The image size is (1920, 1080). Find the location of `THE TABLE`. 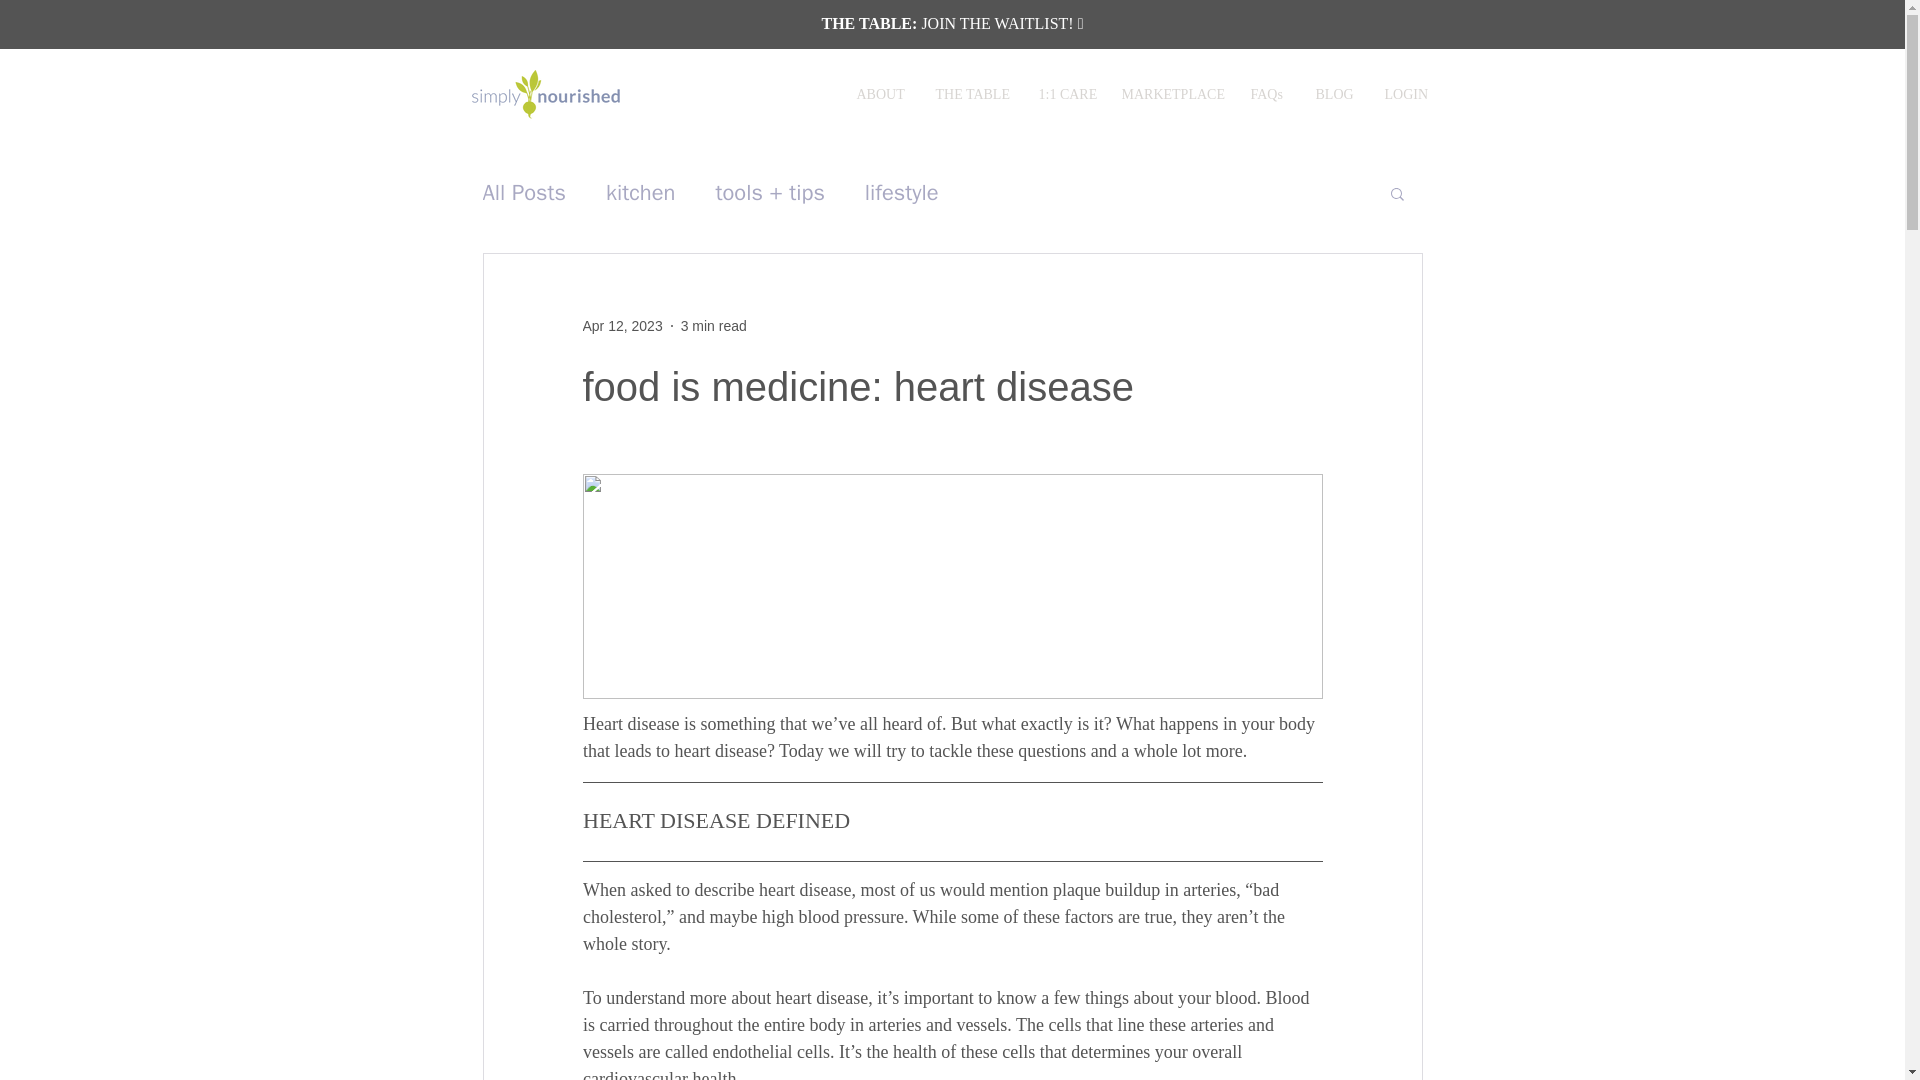

THE TABLE is located at coordinates (971, 95).